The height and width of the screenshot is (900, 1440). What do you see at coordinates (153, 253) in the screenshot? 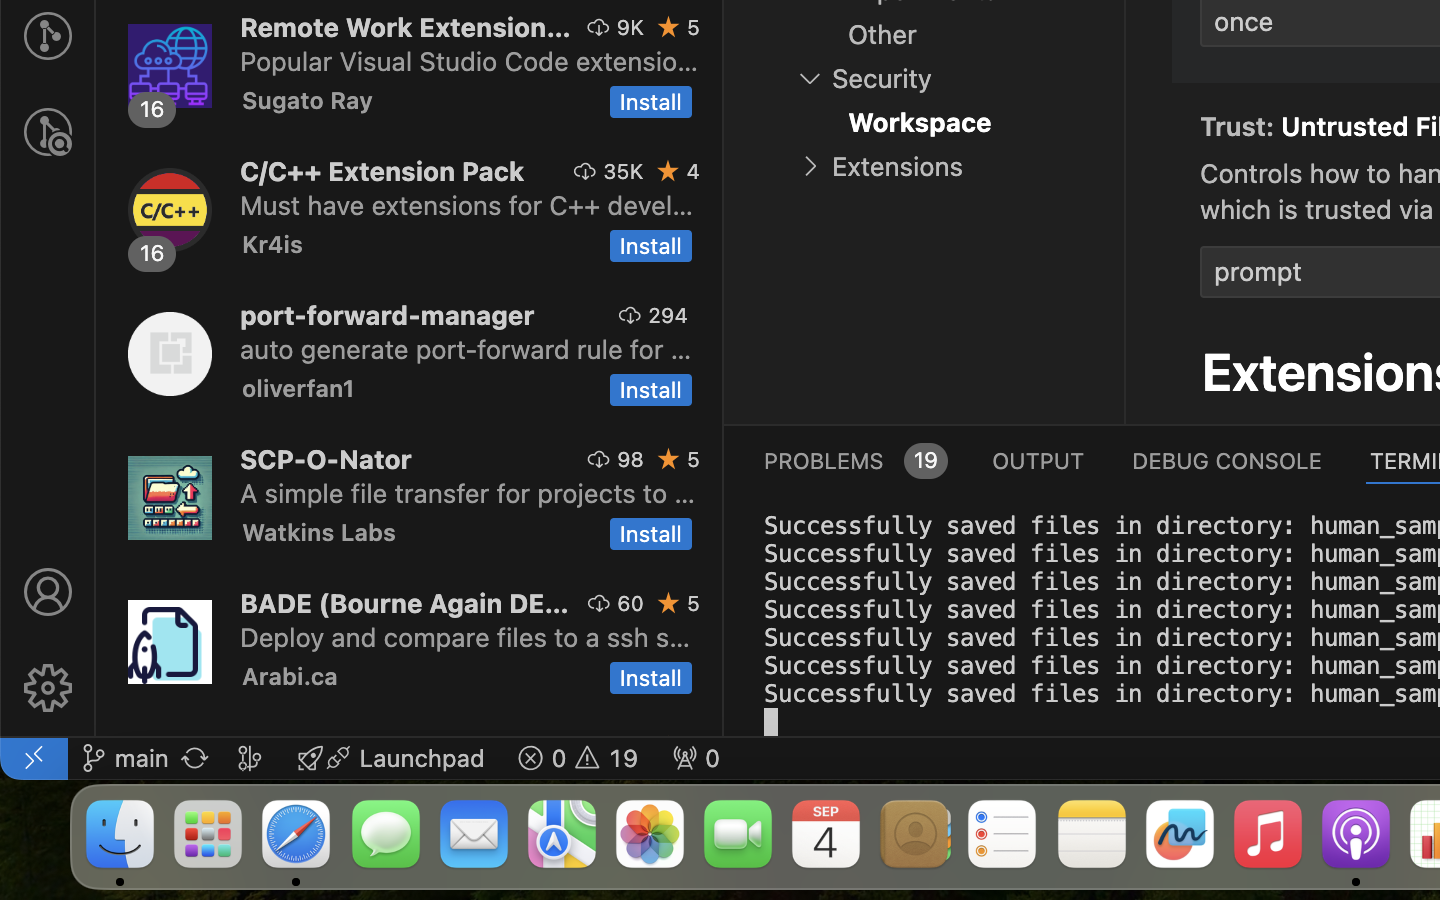
I see `16` at bounding box center [153, 253].